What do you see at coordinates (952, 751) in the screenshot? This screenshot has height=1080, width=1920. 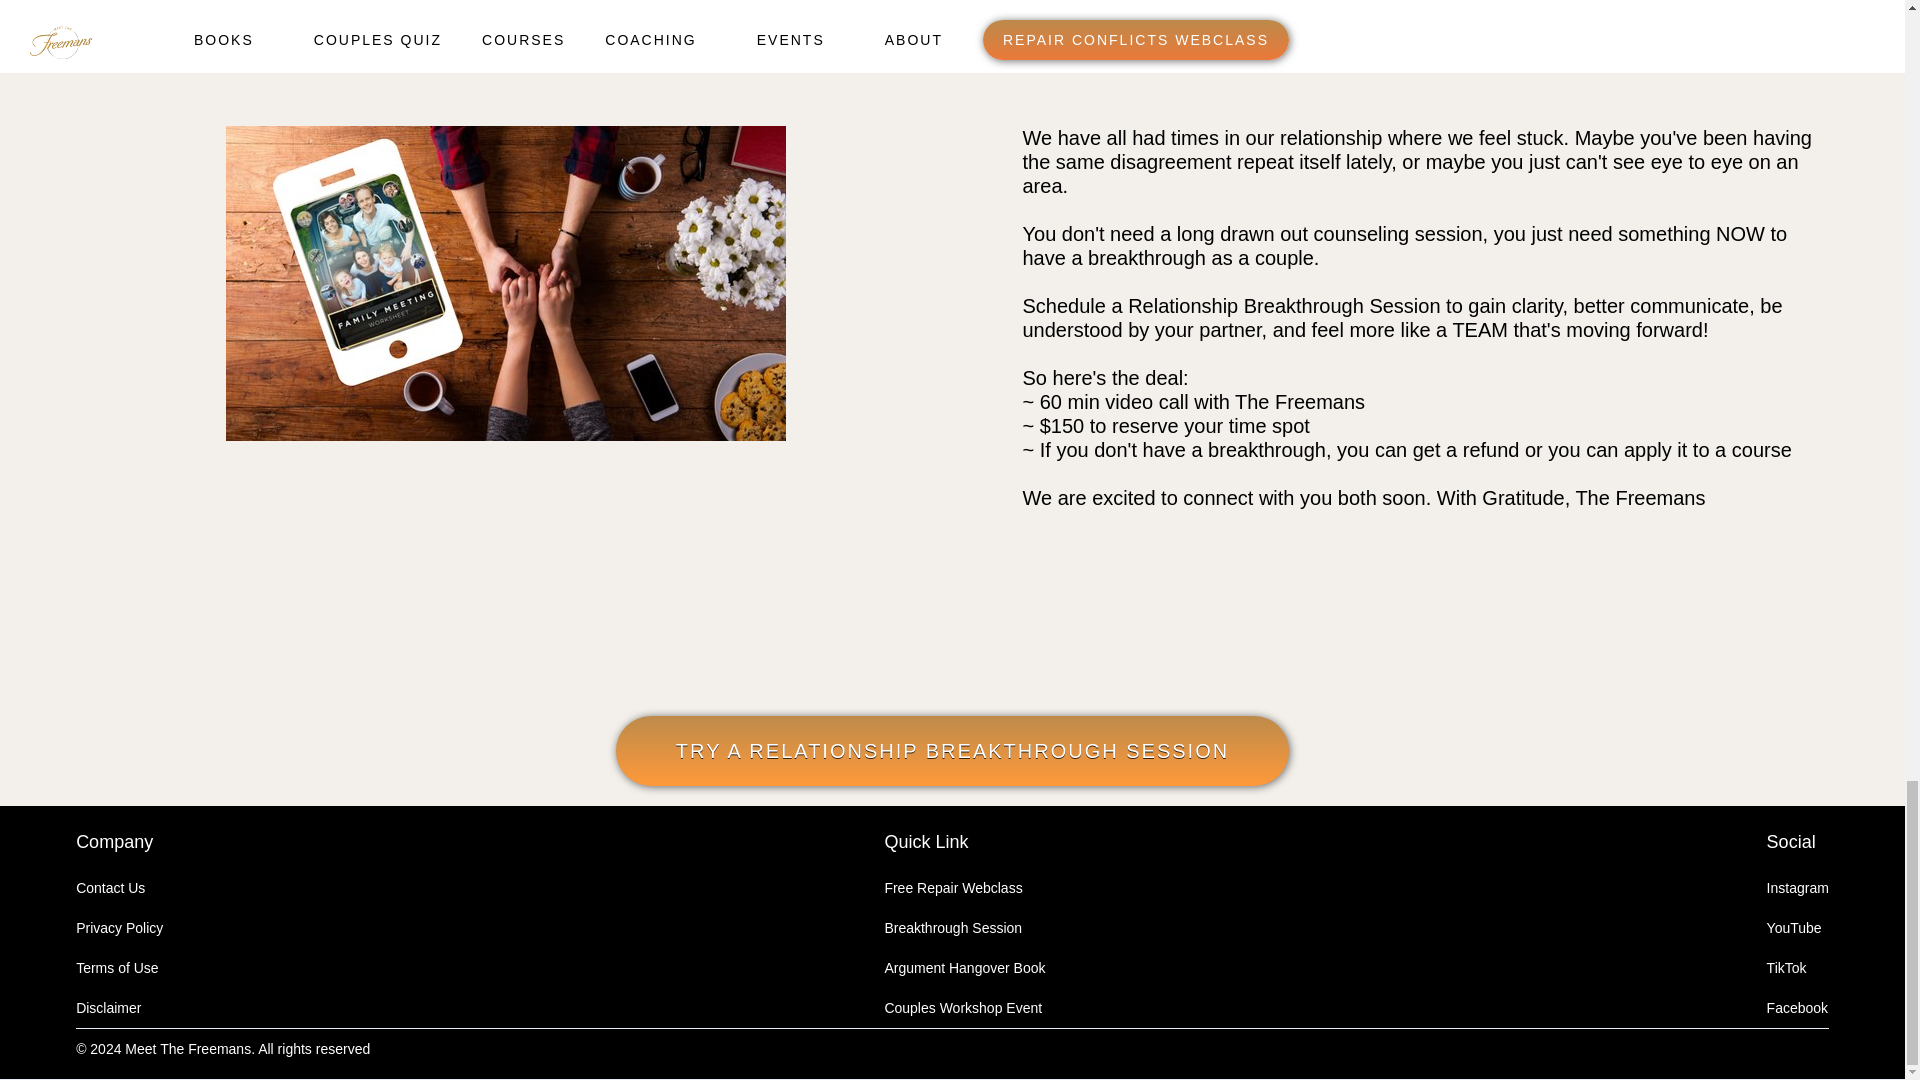 I see `TRY A RELATIONSHIP BREAKTHROUGH SESSION` at bounding box center [952, 751].